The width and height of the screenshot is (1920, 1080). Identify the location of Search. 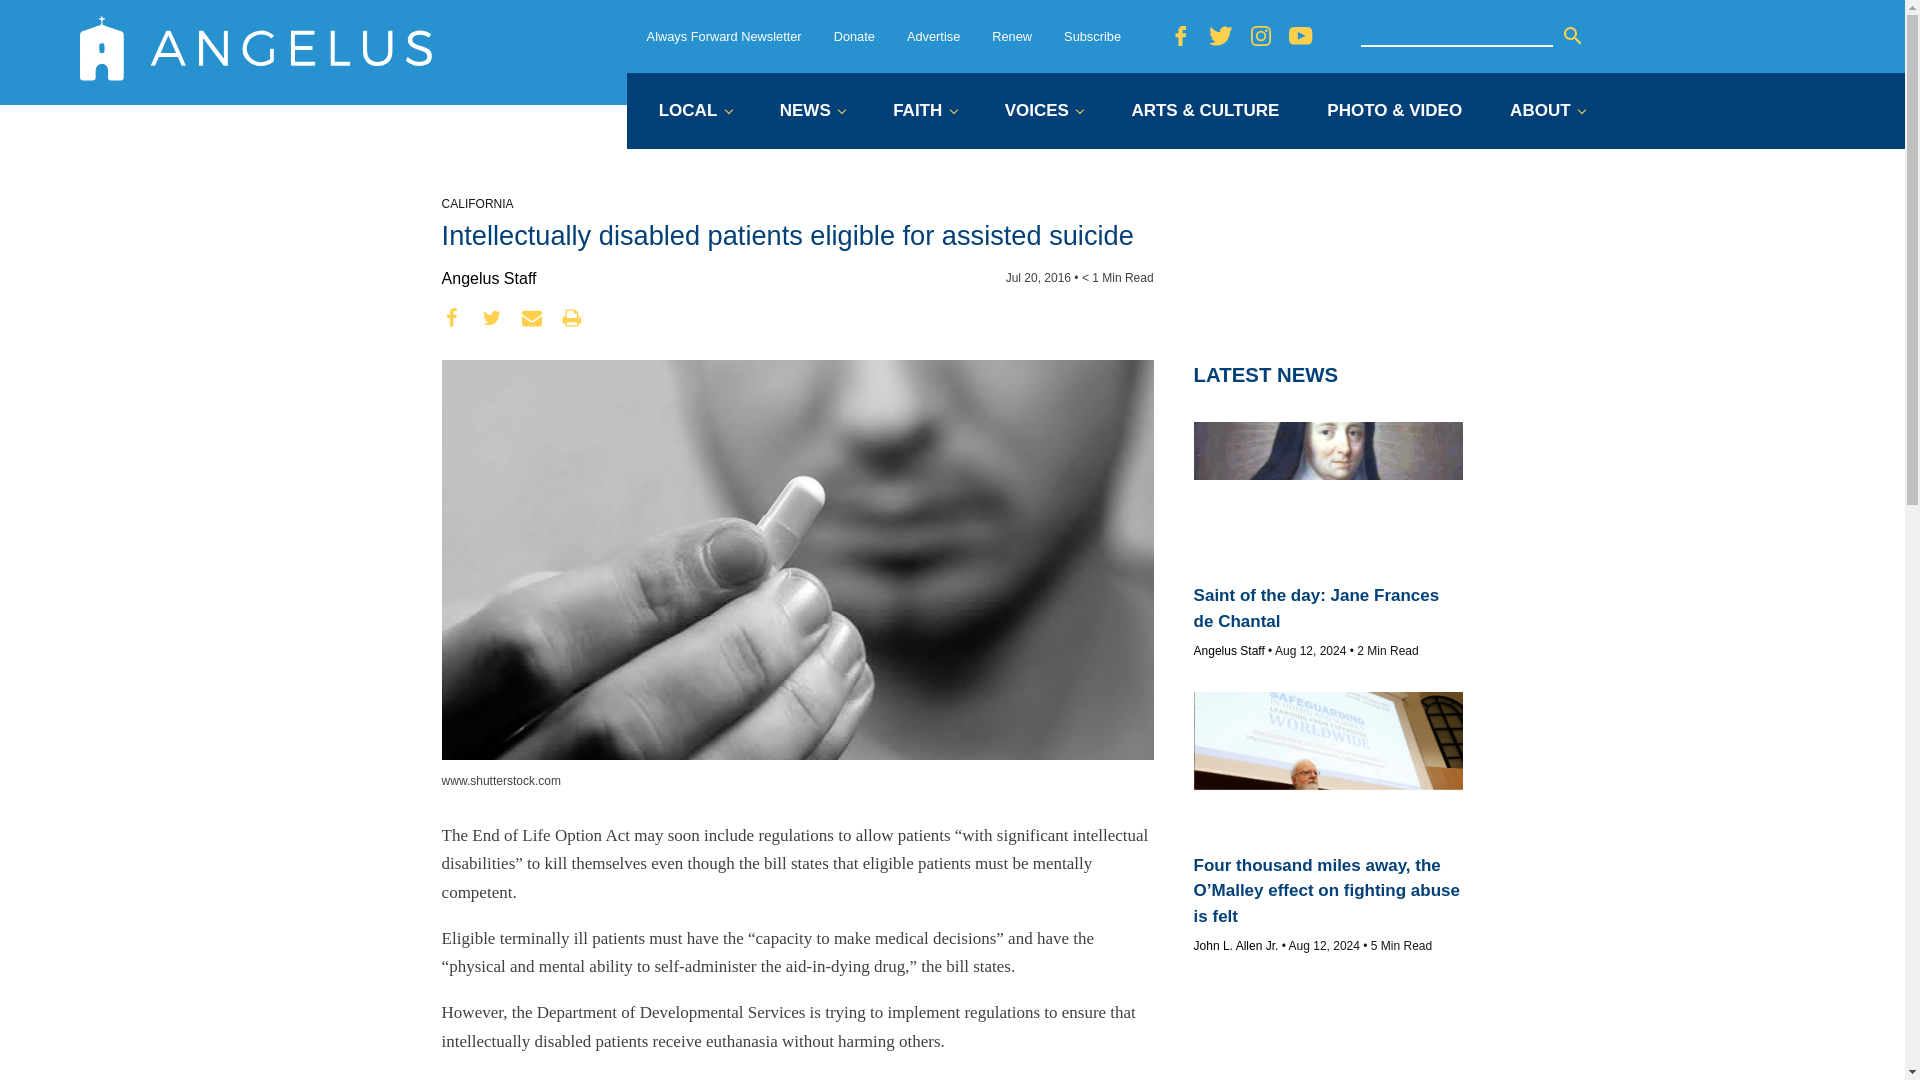
(1572, 35).